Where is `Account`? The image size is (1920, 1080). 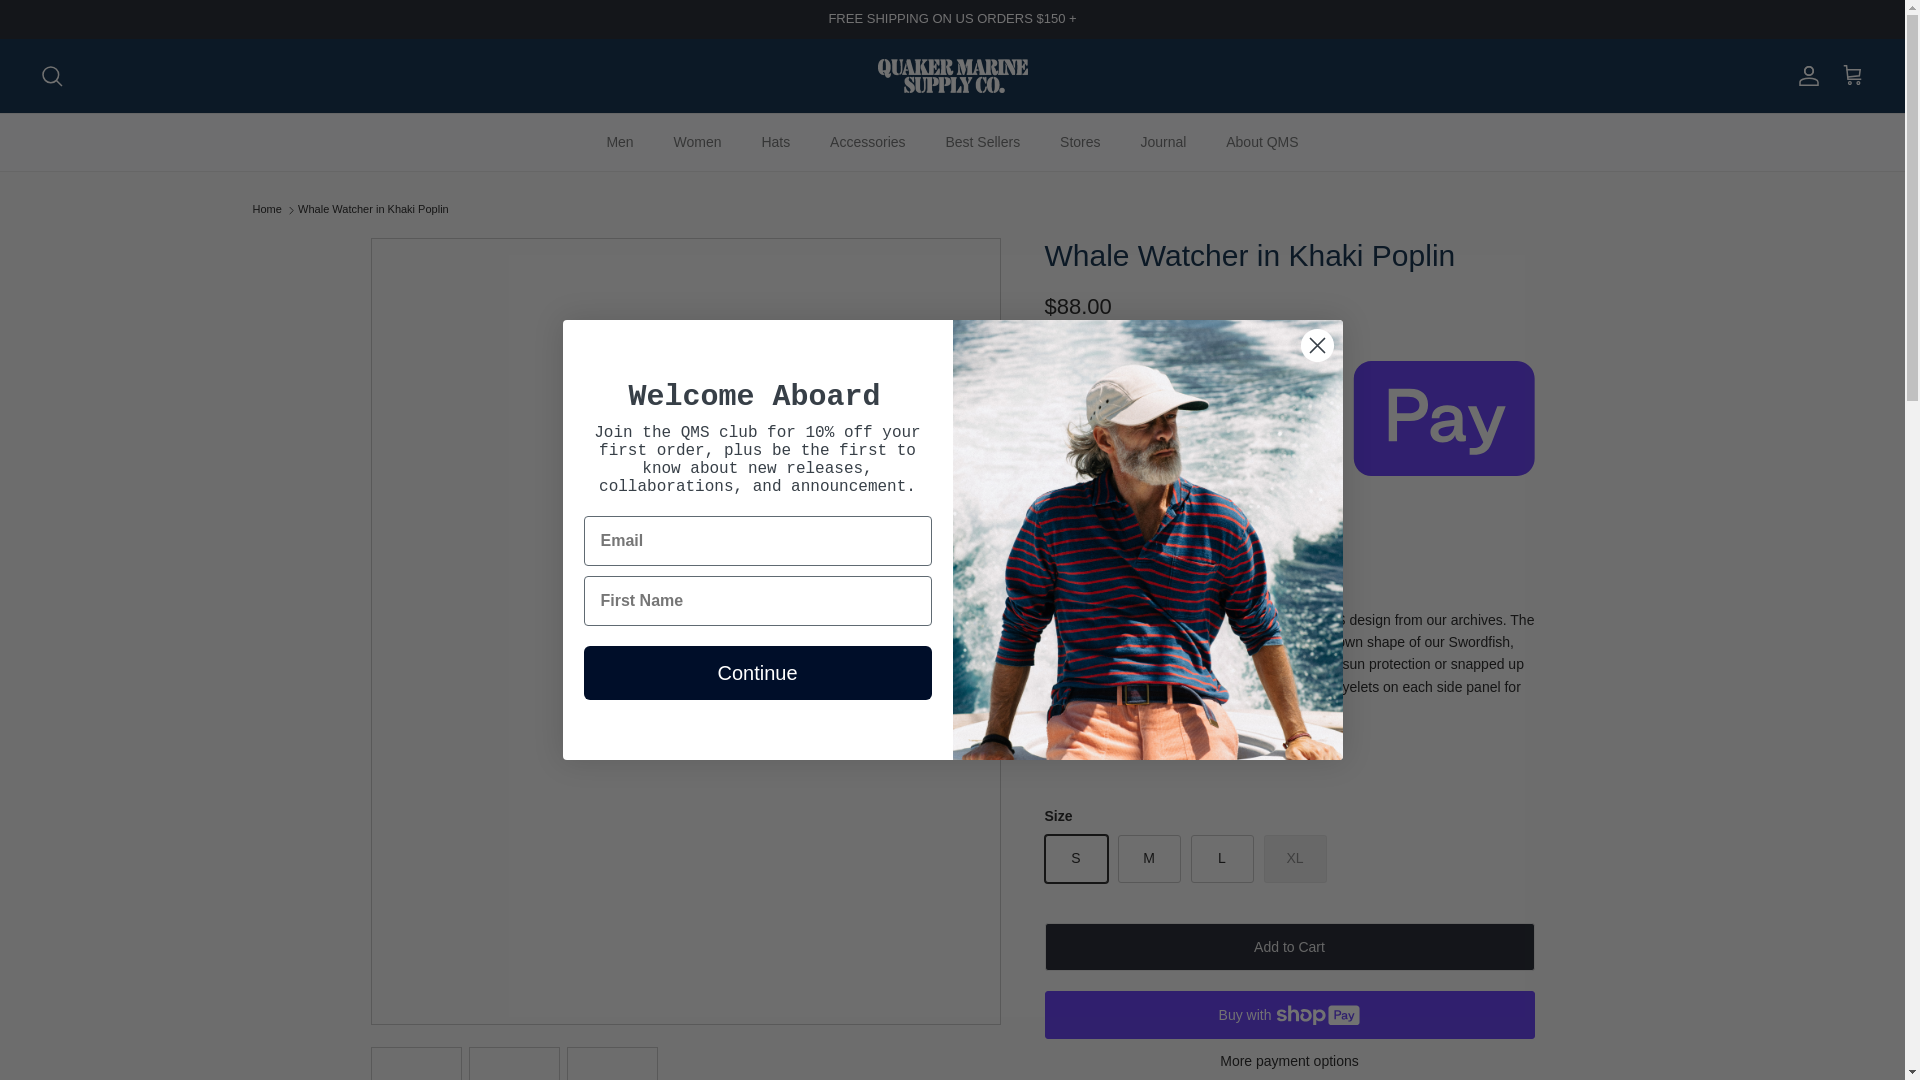 Account is located at coordinates (1804, 75).